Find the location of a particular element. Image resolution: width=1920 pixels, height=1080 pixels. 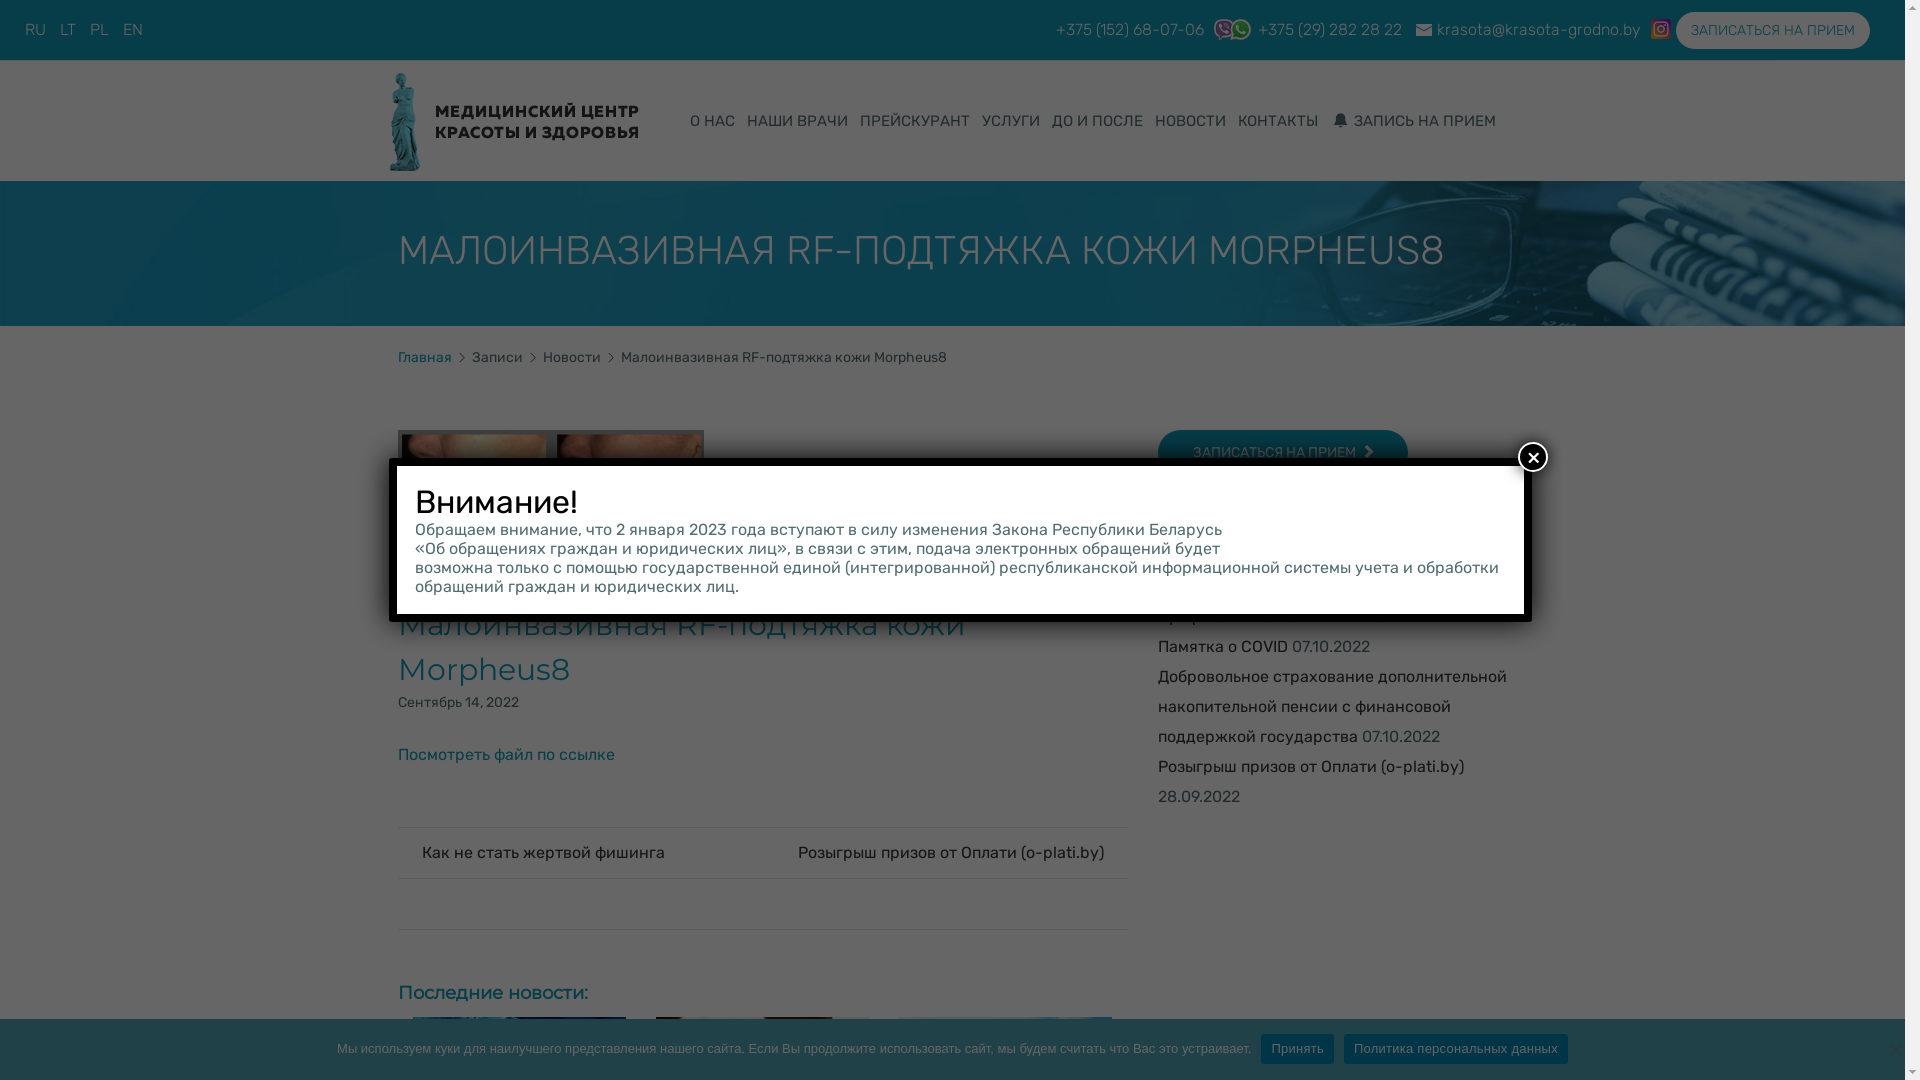

+375 (29) 282 28 22 is located at coordinates (1303, 29).